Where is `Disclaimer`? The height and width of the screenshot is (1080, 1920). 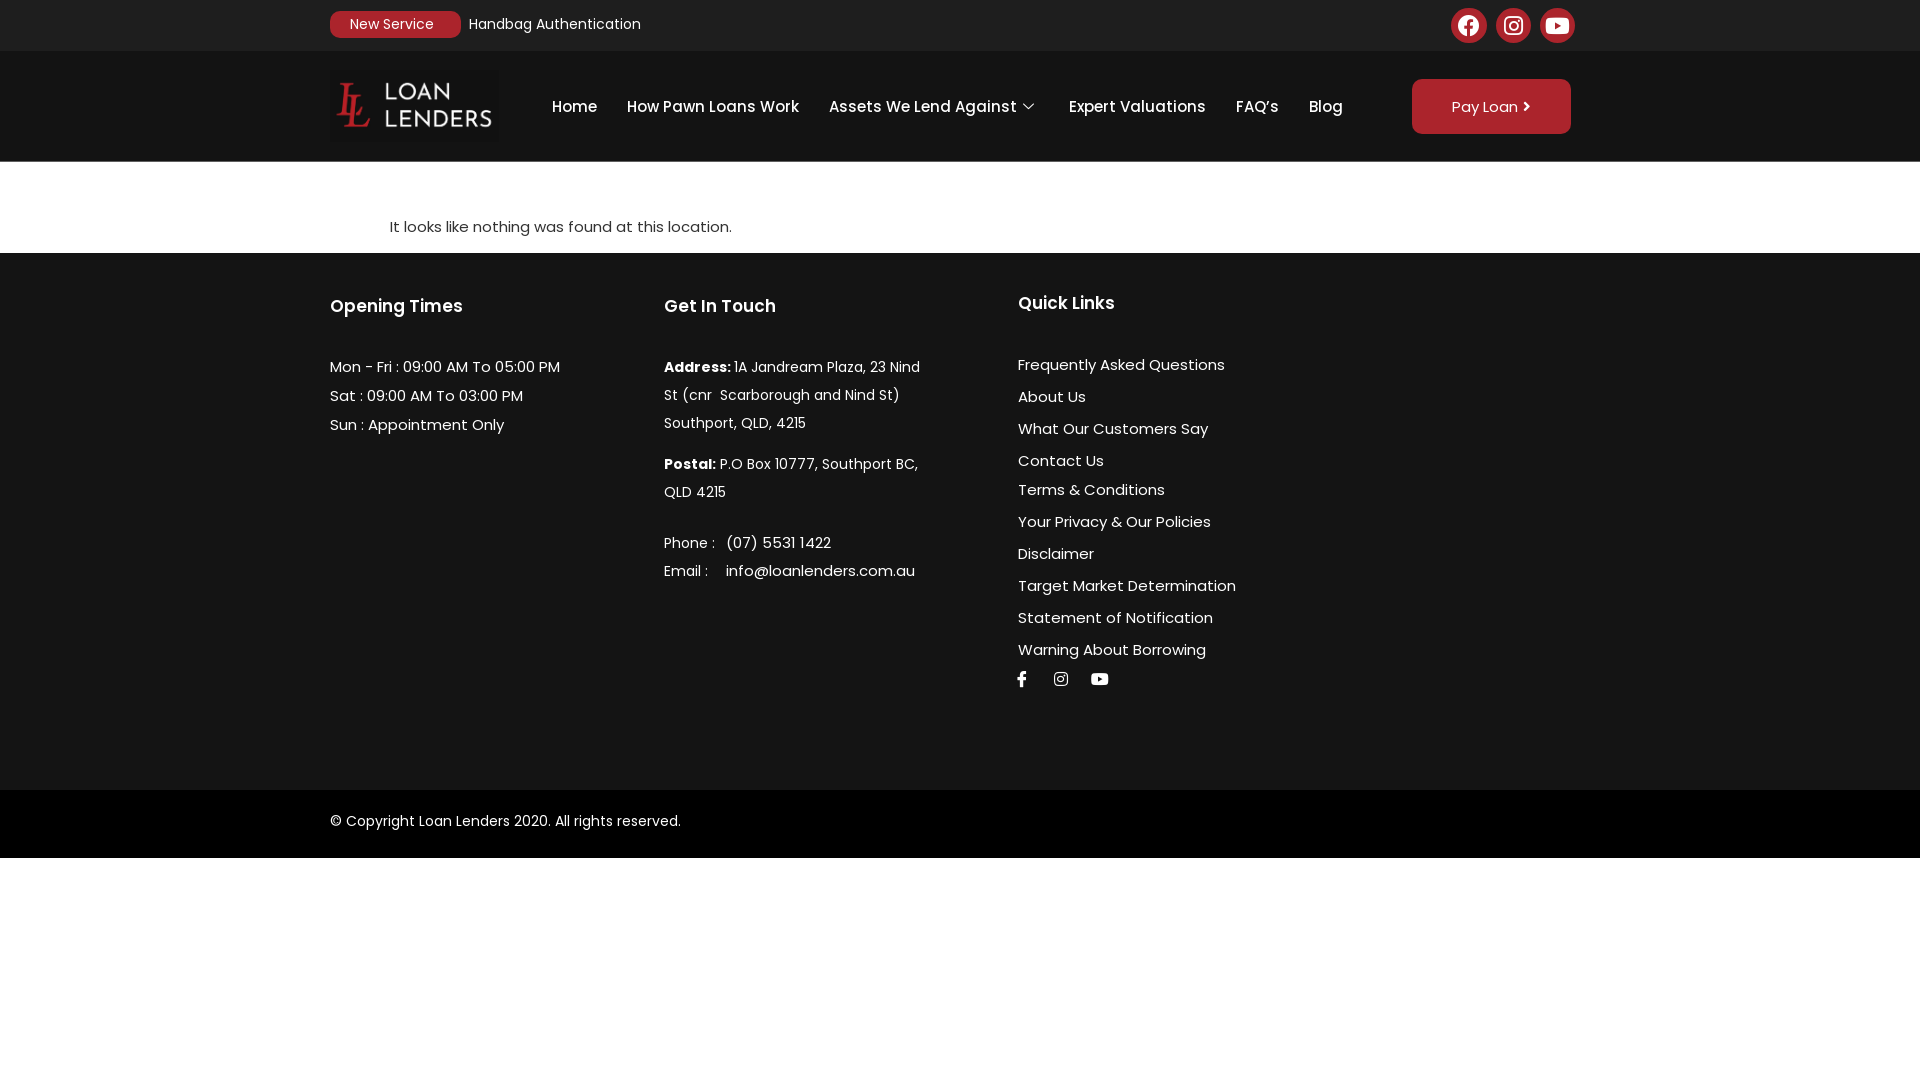
Disclaimer is located at coordinates (1141, 554).